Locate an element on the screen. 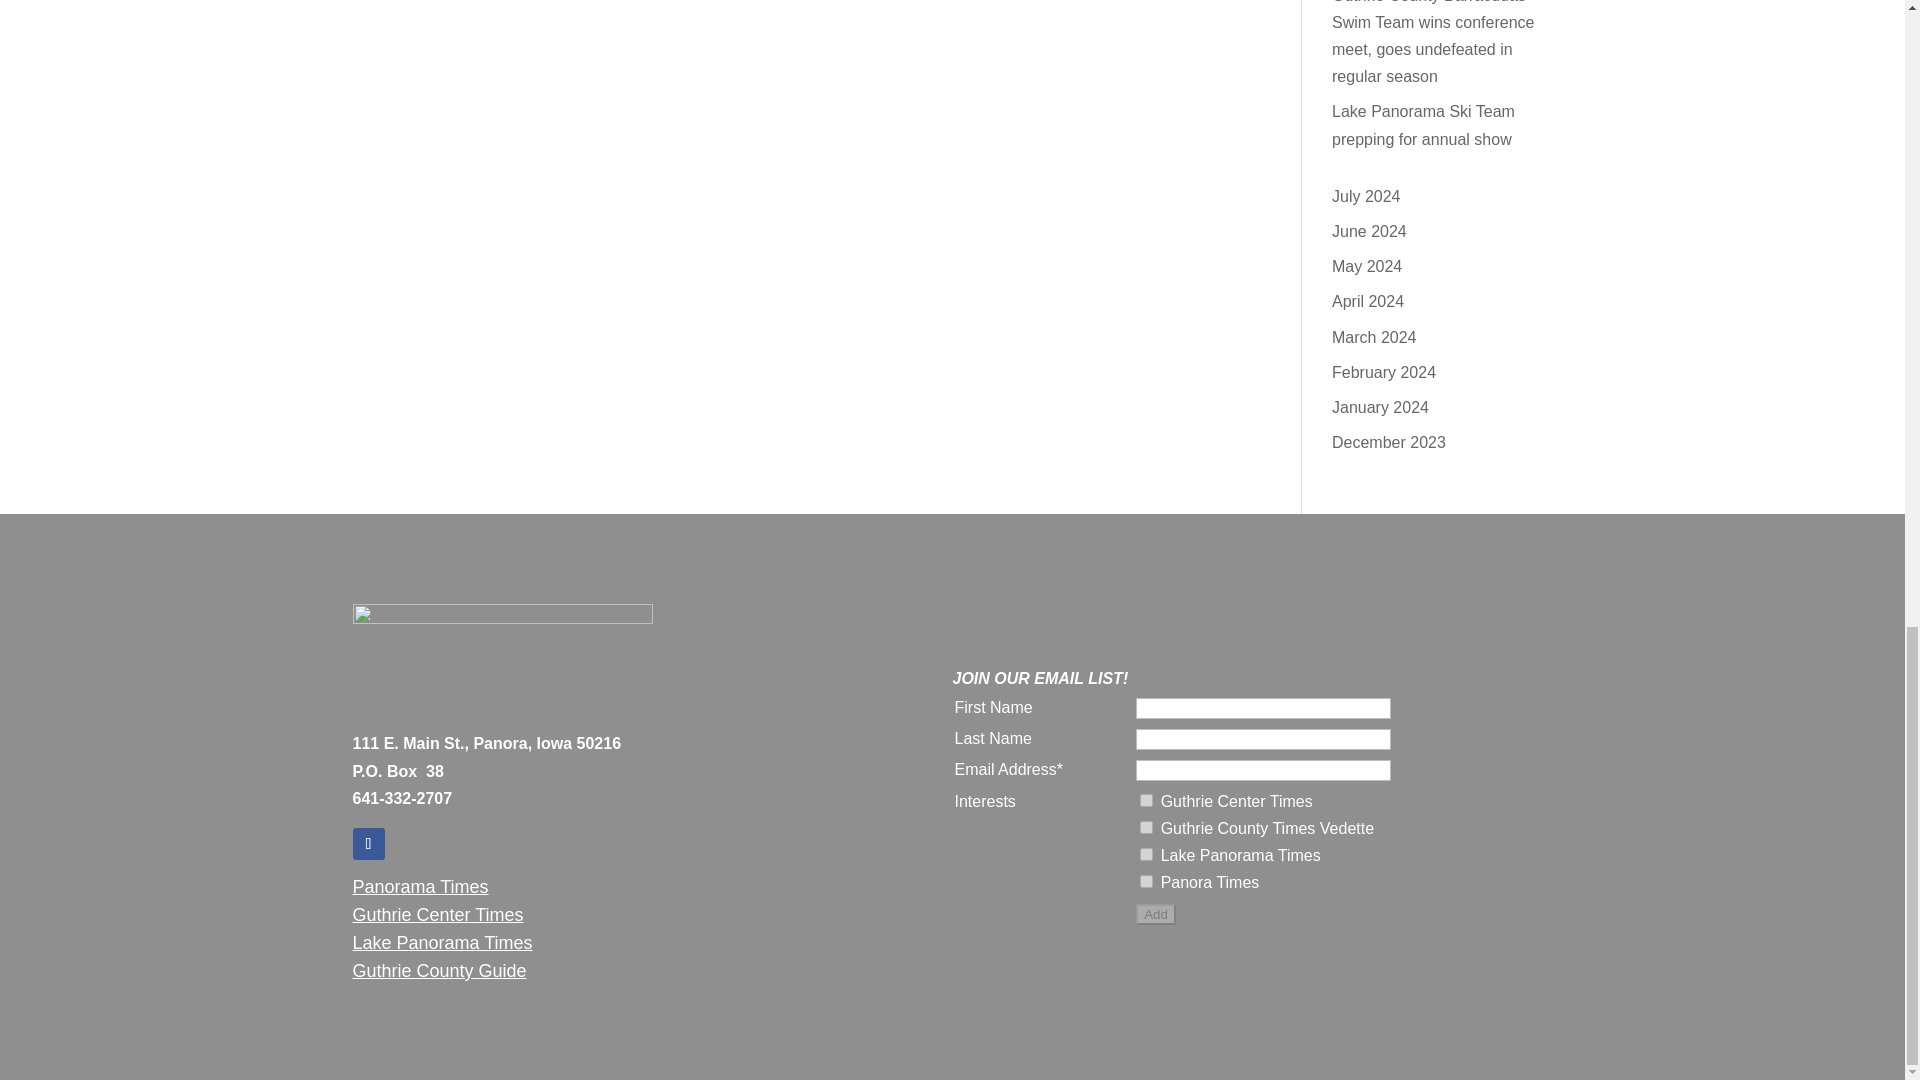  Add is located at coordinates (1156, 914).